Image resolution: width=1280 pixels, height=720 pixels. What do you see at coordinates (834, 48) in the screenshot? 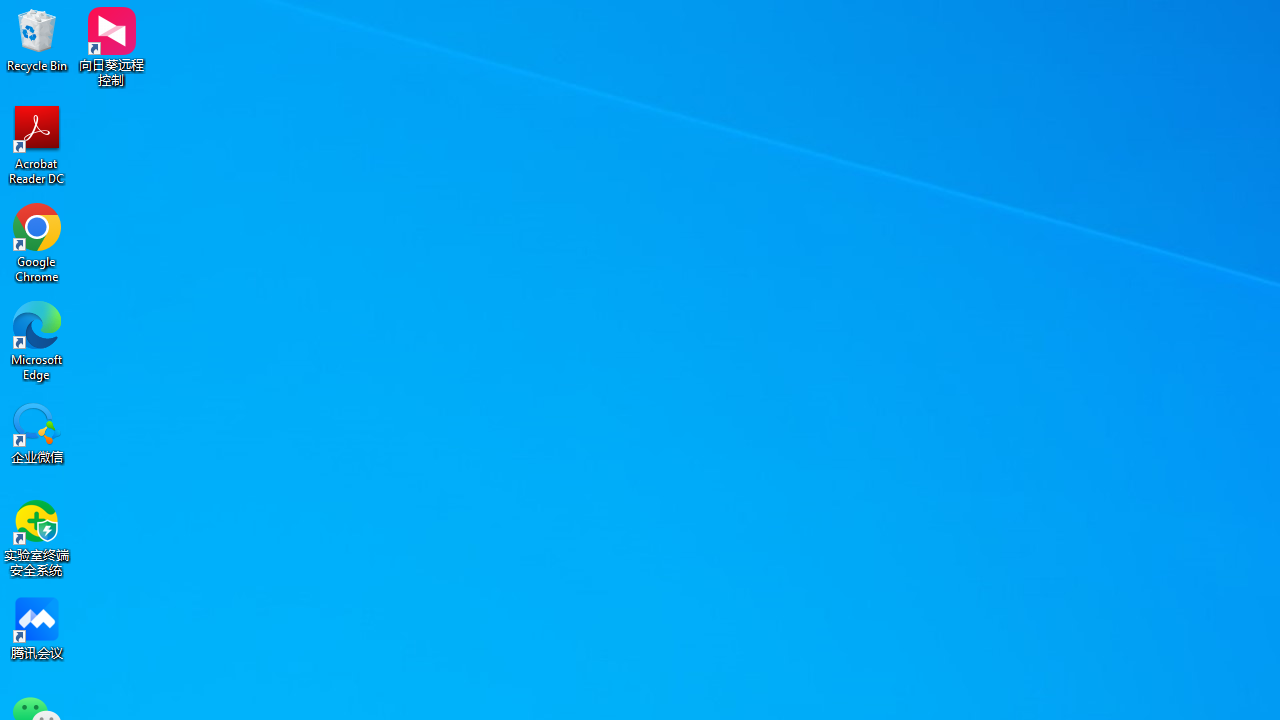
I see `Picture Format` at bounding box center [834, 48].